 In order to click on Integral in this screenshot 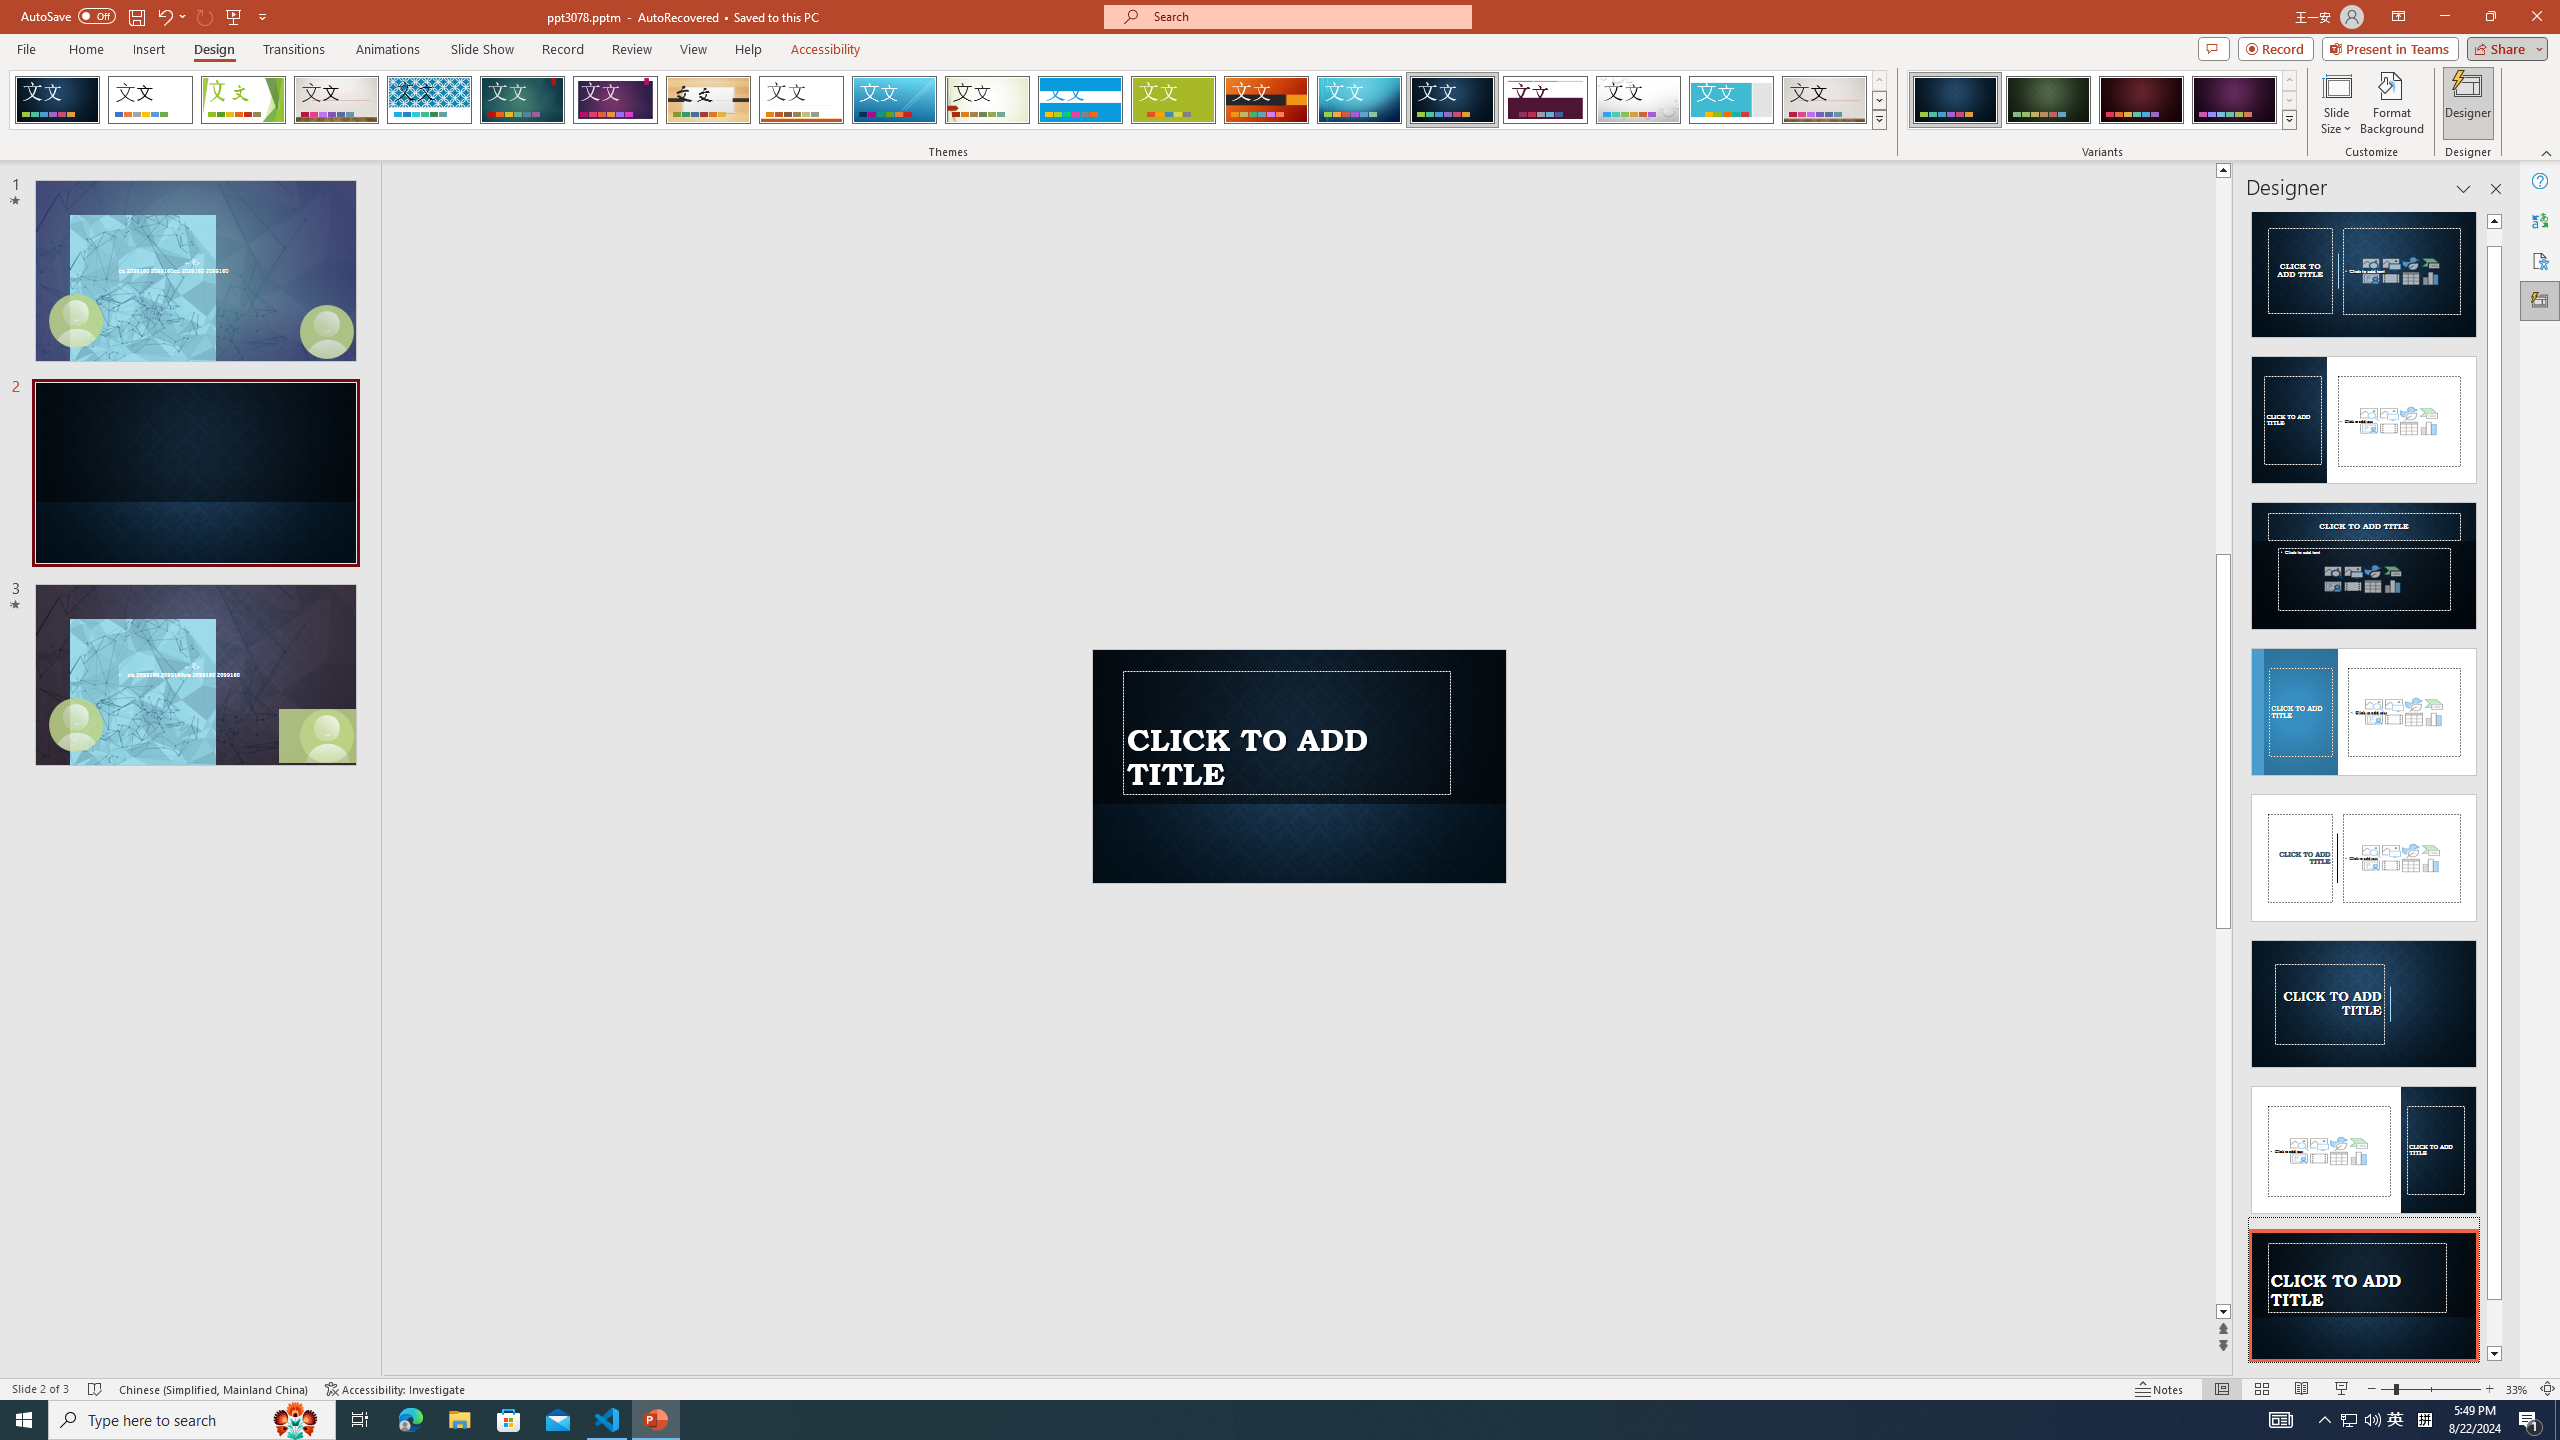, I will do `click(430, 100)`.